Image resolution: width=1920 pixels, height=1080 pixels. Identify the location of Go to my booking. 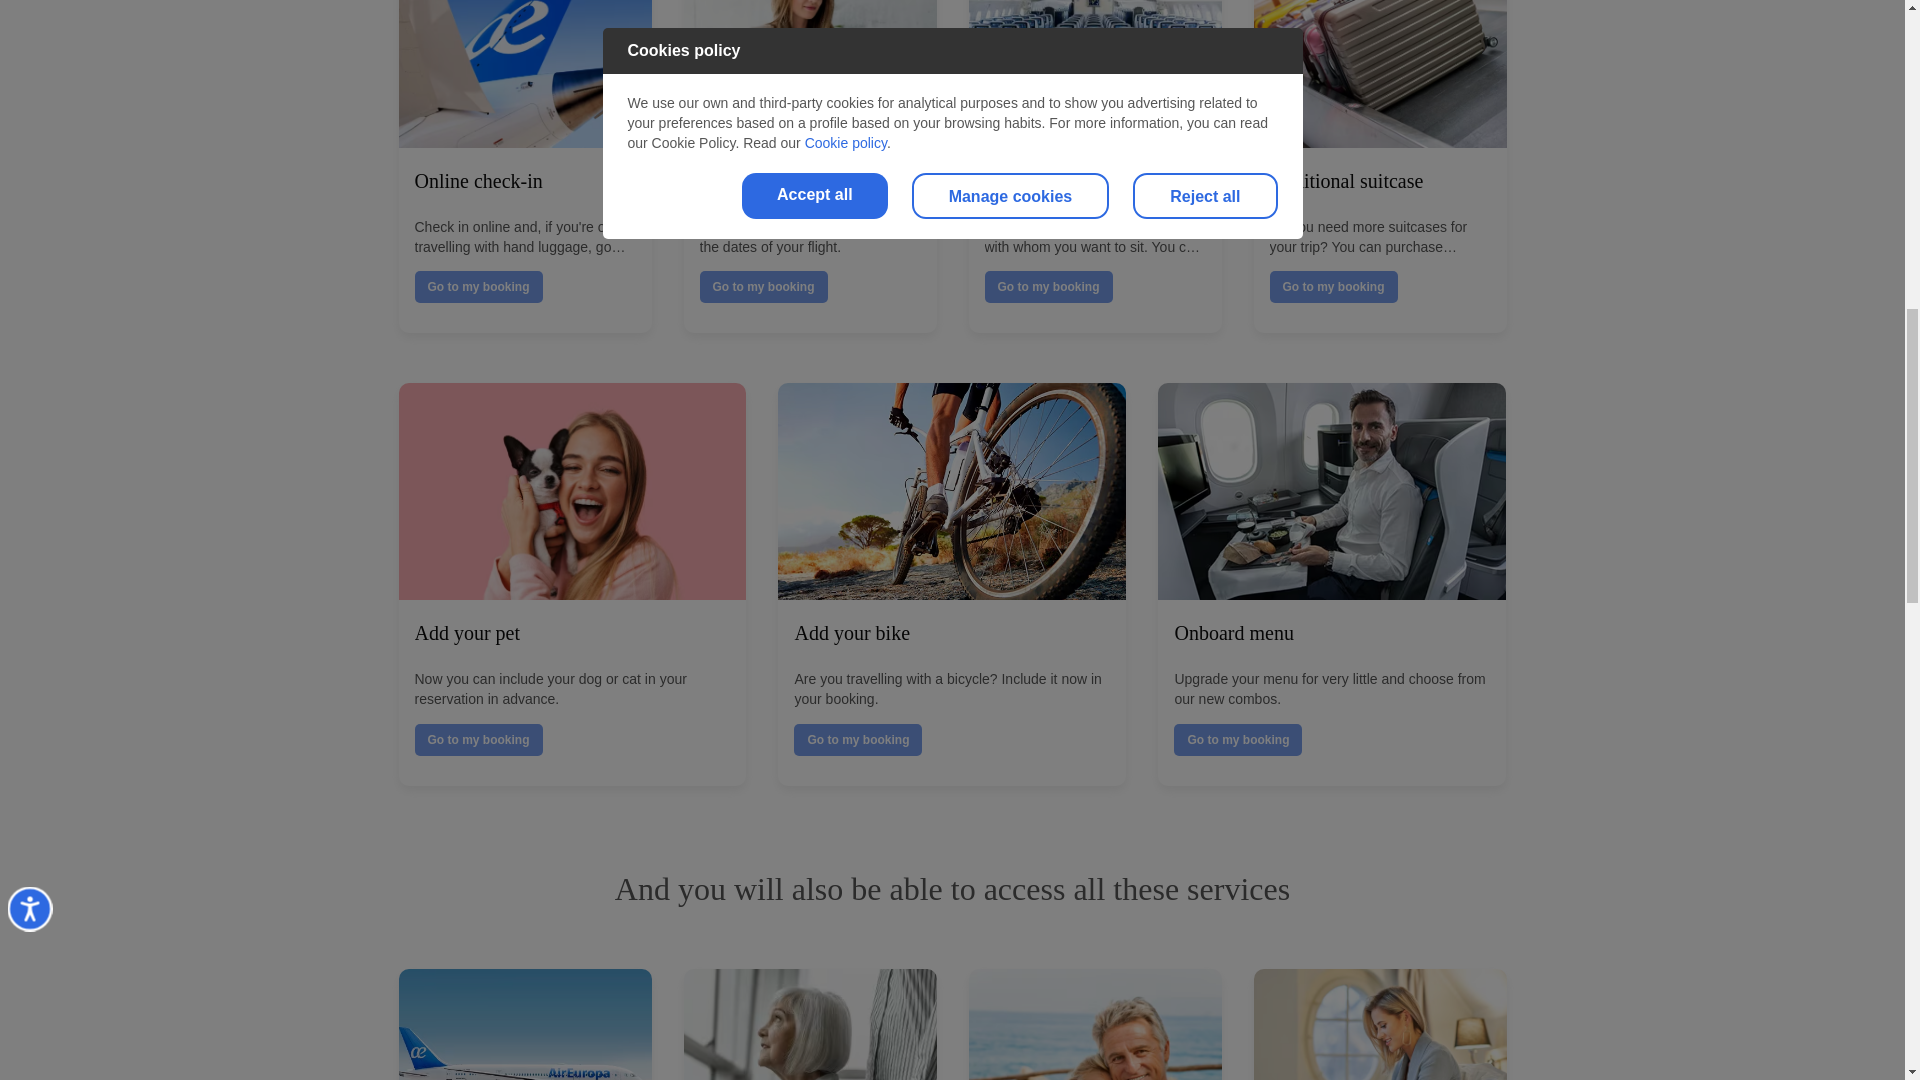
(764, 287).